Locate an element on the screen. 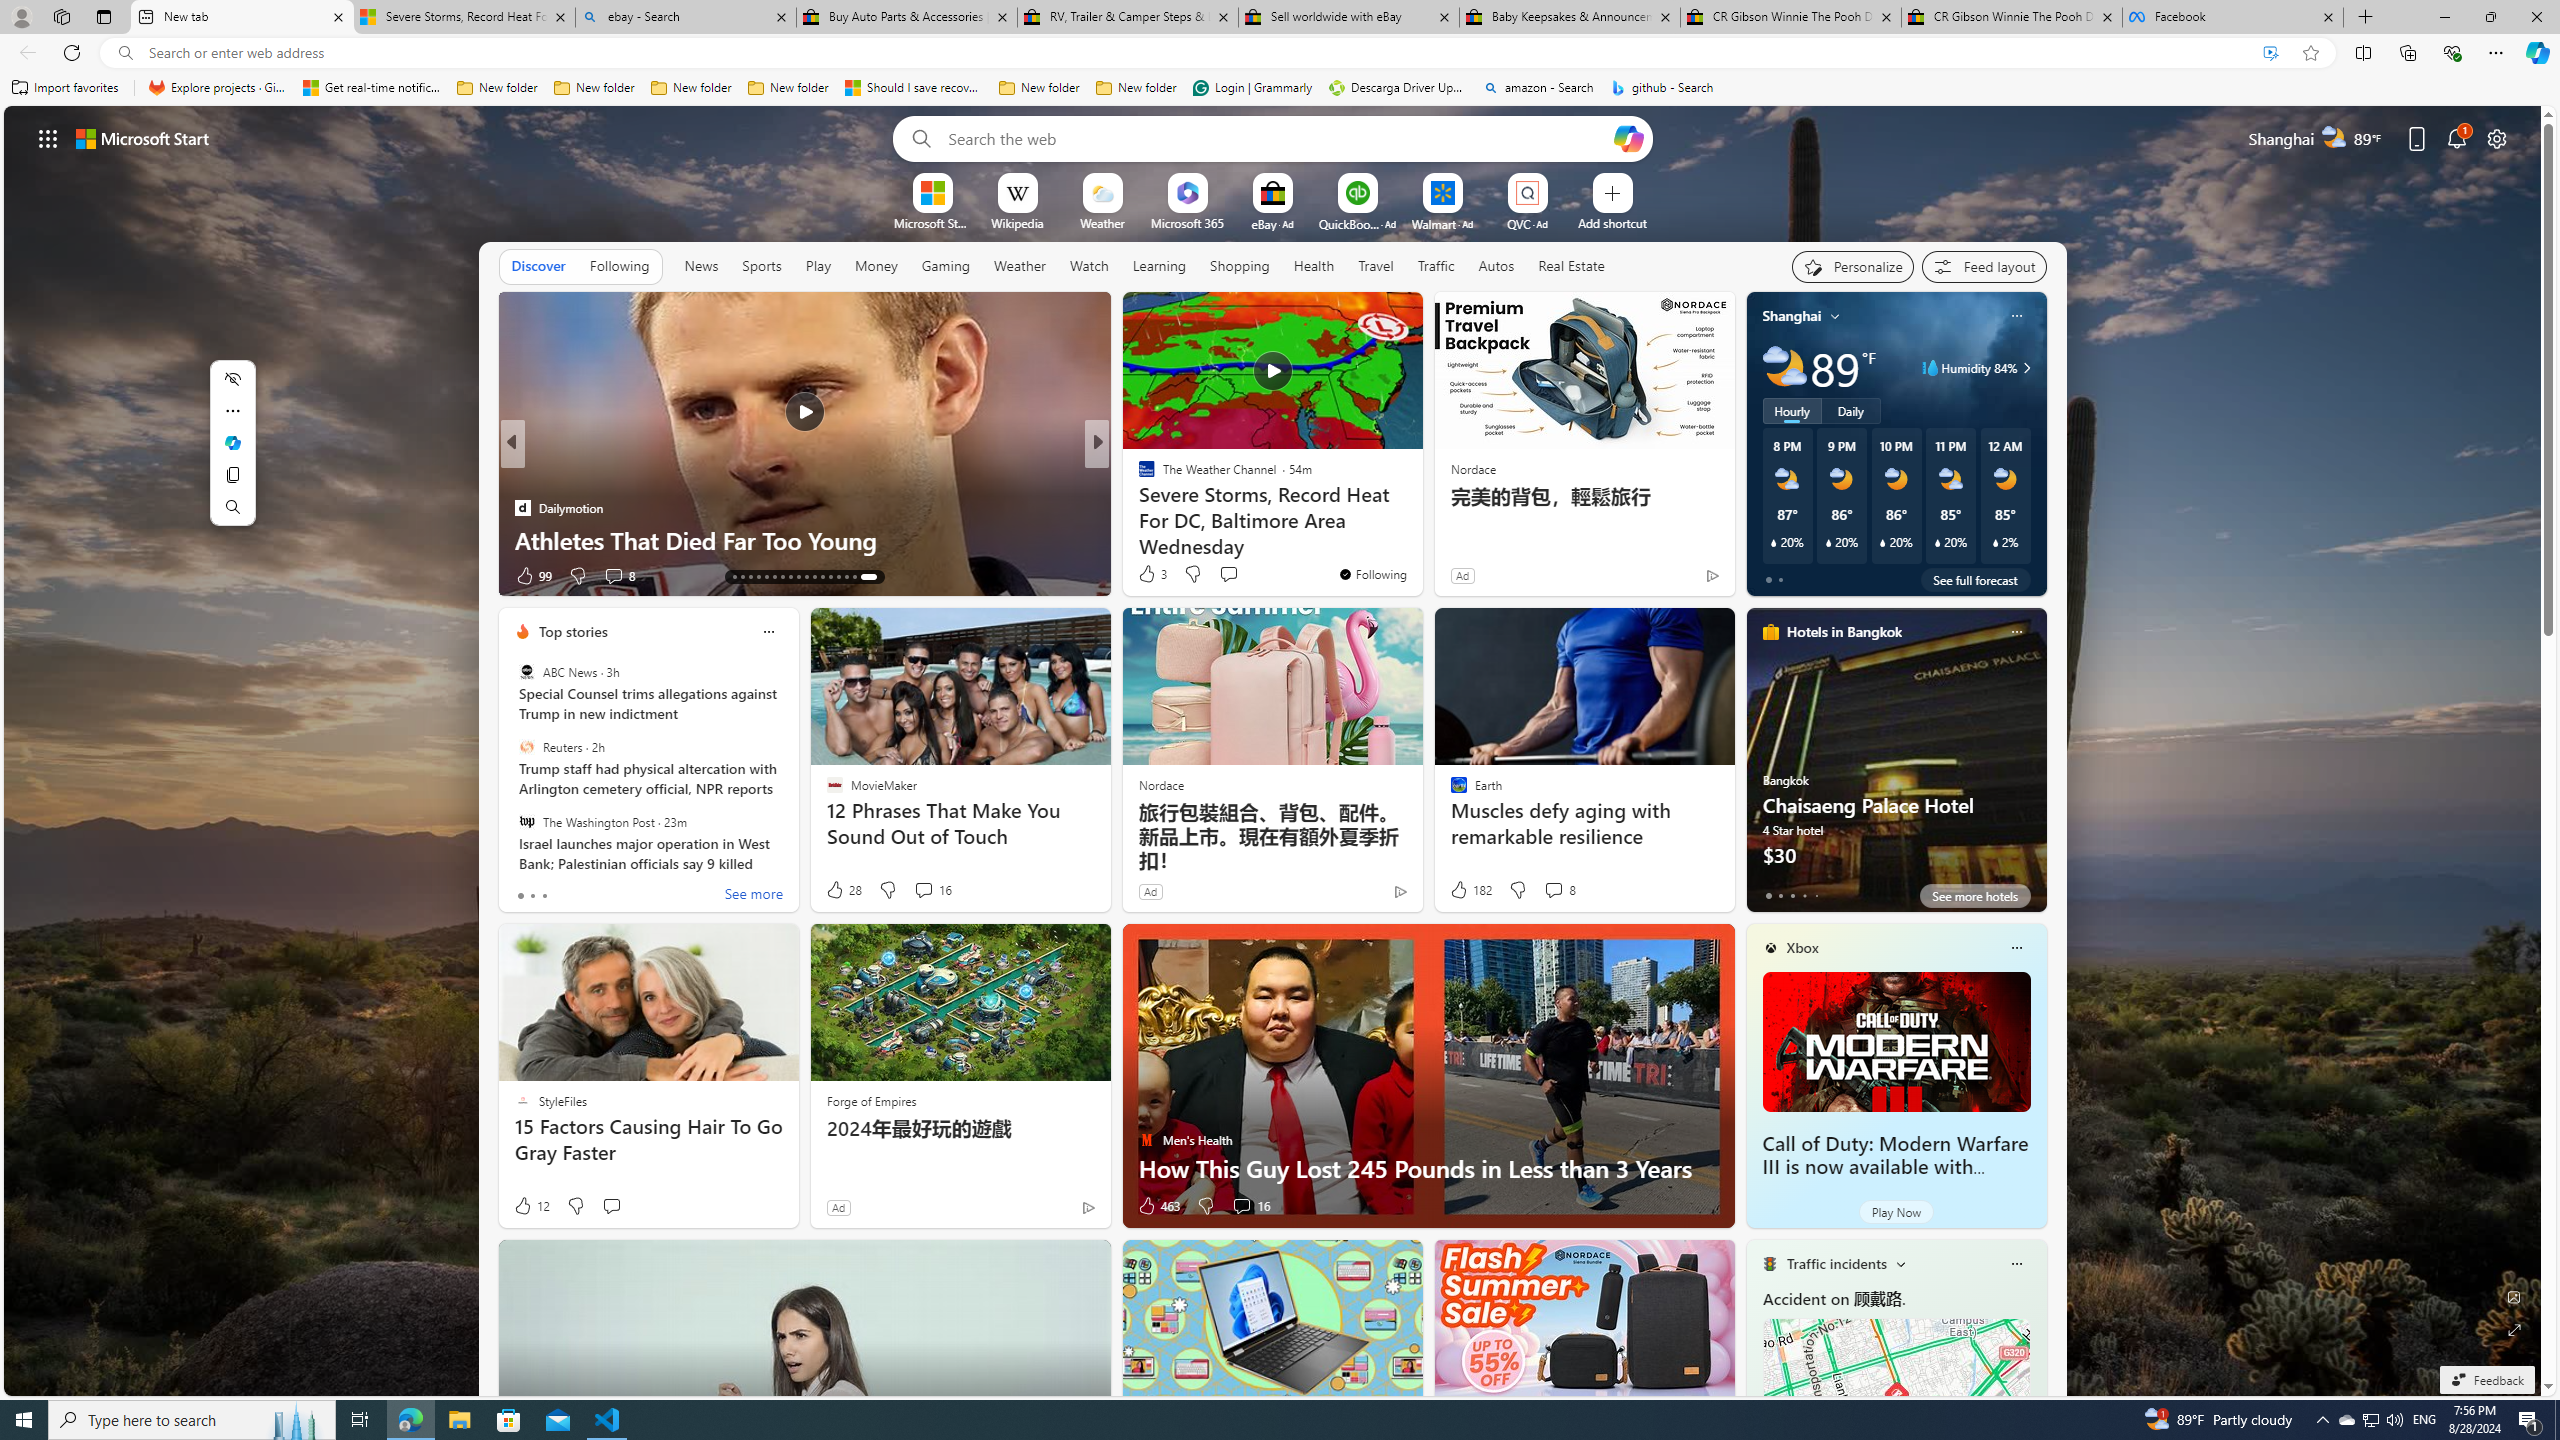  Health is located at coordinates (1313, 266).